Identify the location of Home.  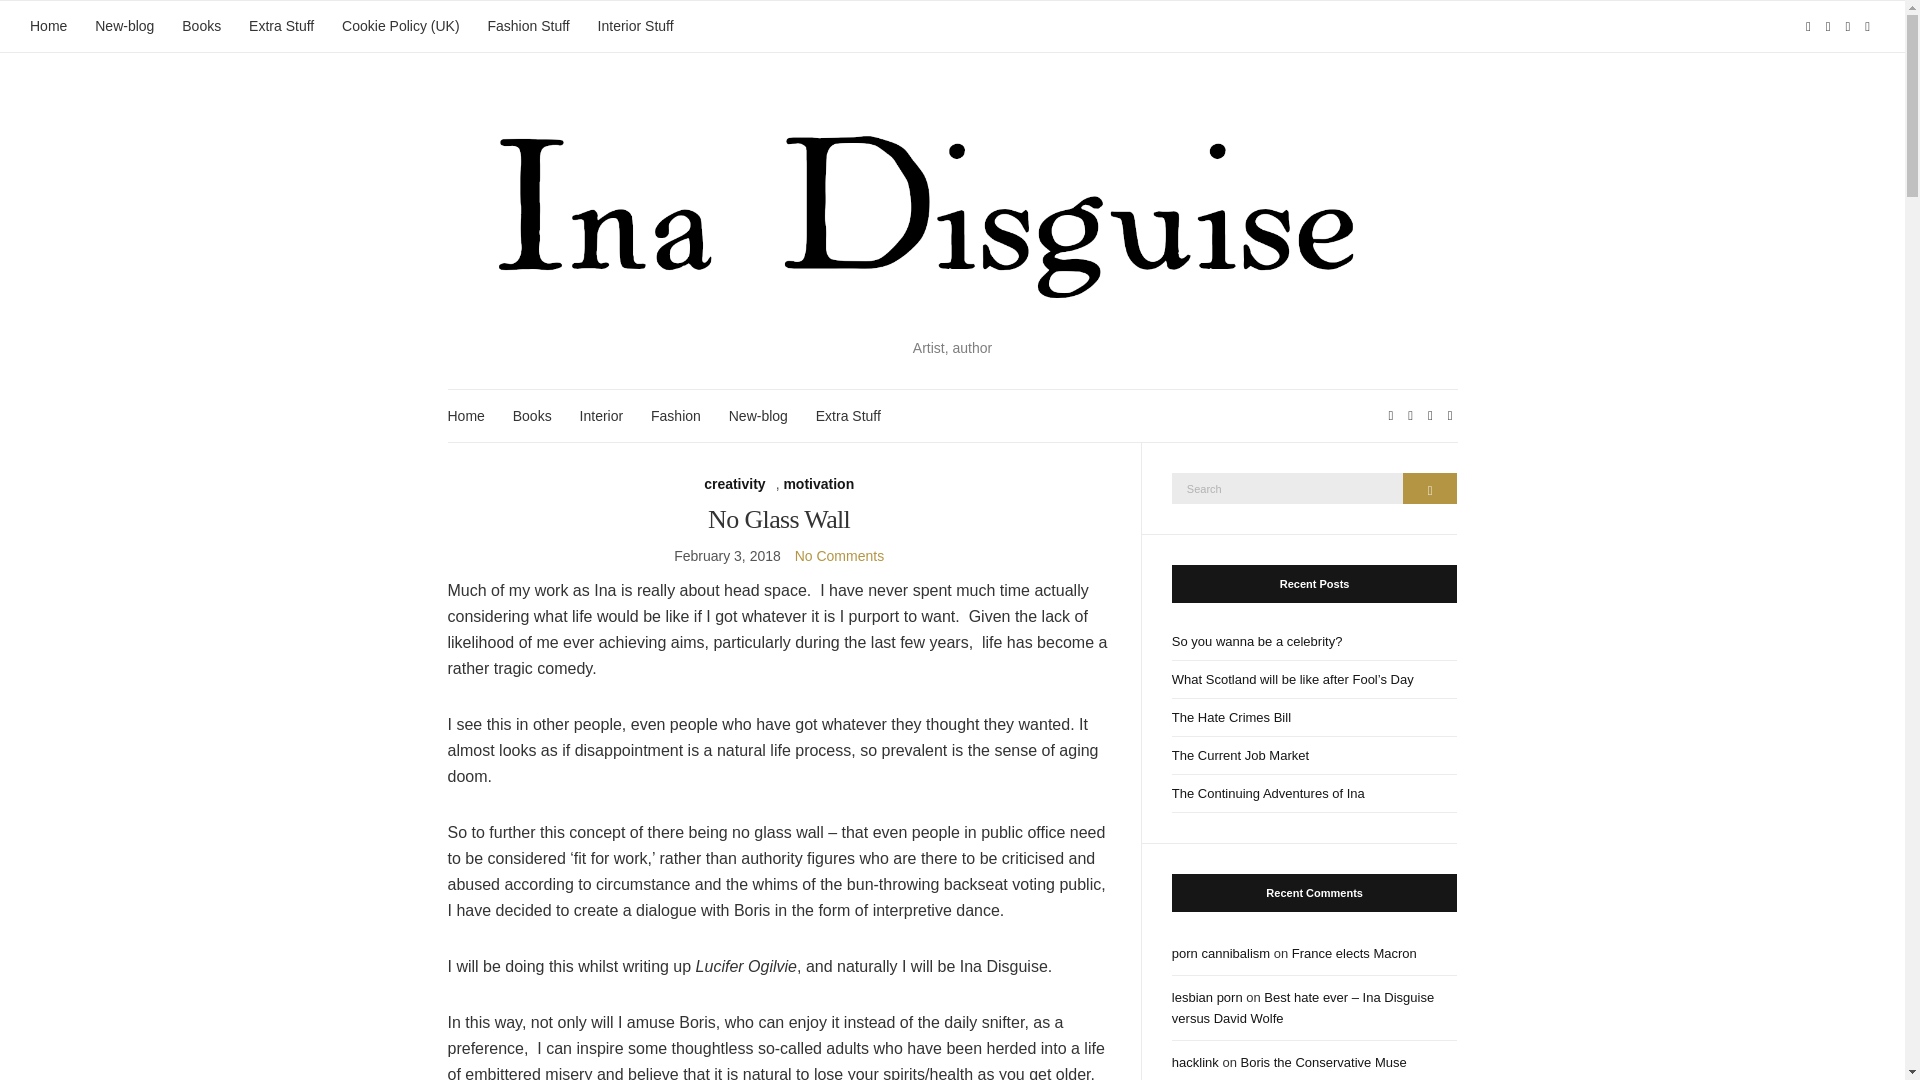
(466, 416).